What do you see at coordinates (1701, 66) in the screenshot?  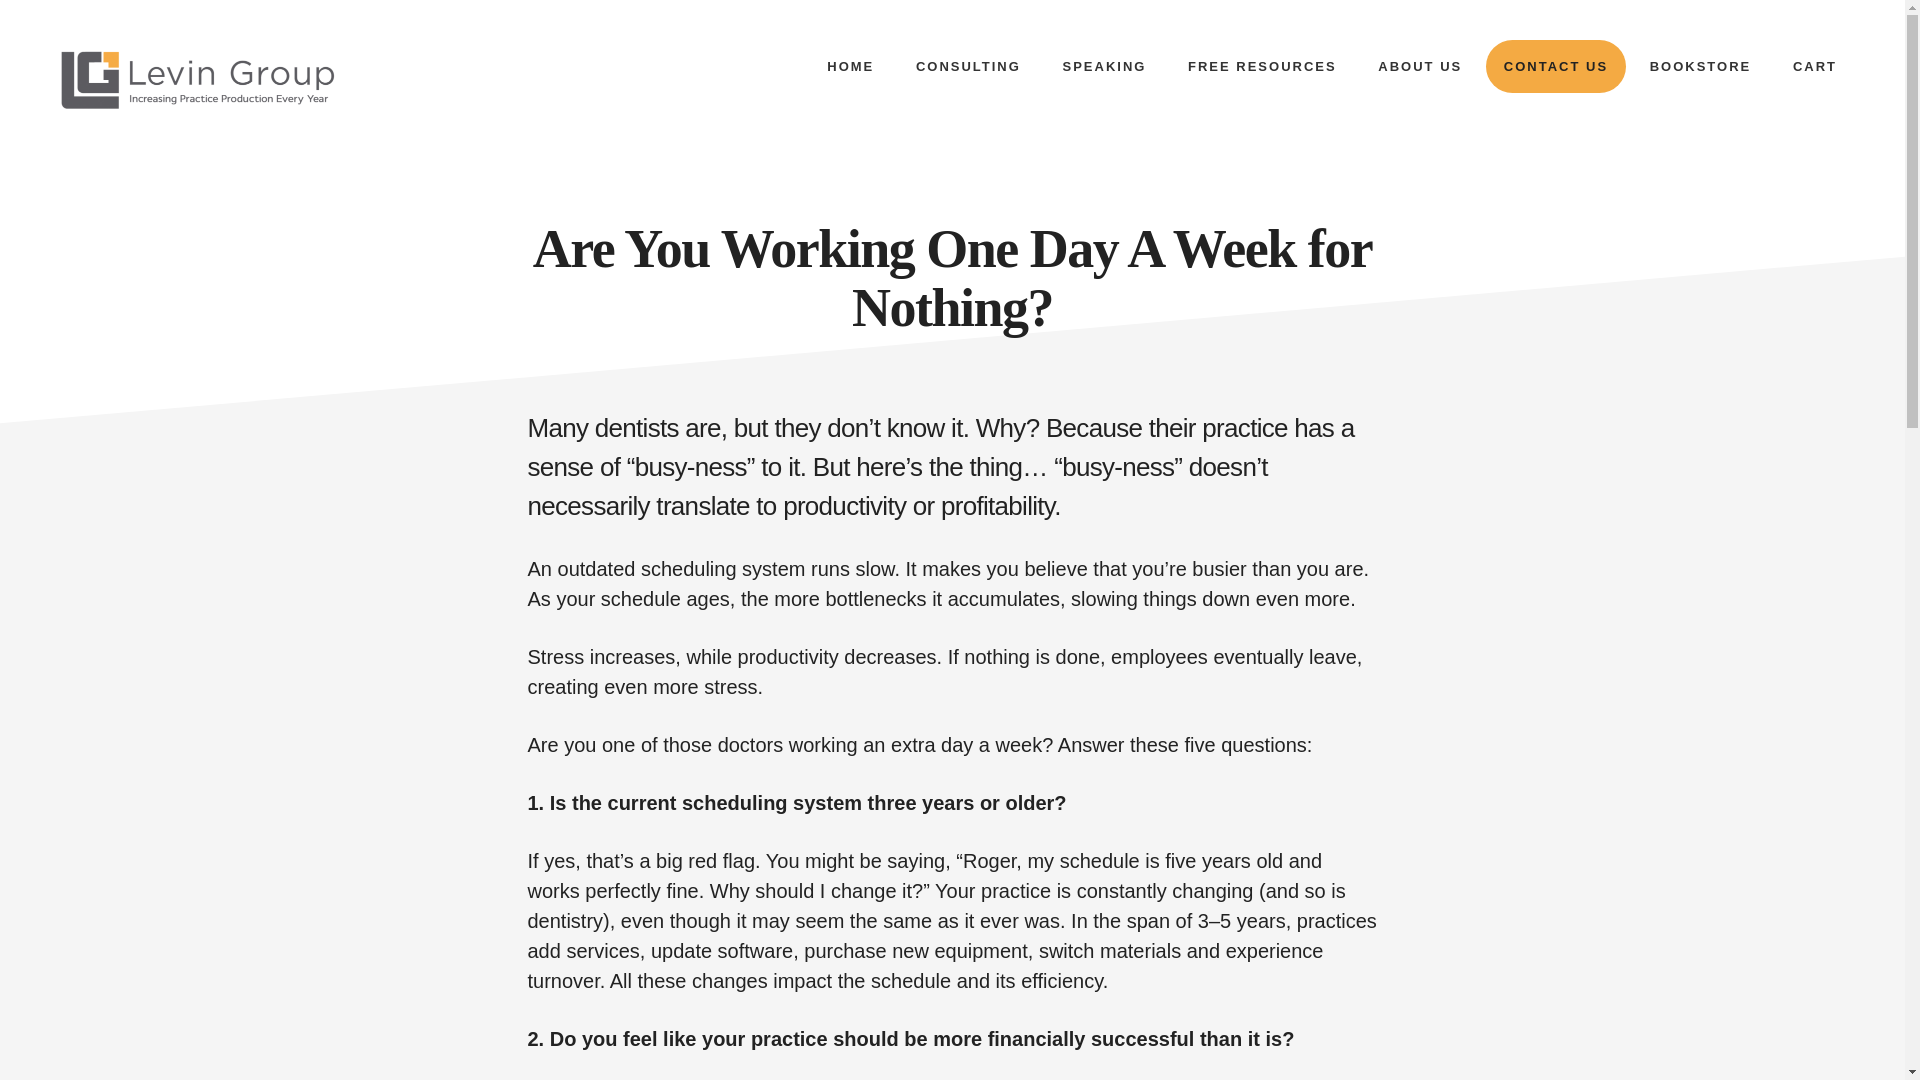 I see `BOOKSTORE` at bounding box center [1701, 66].